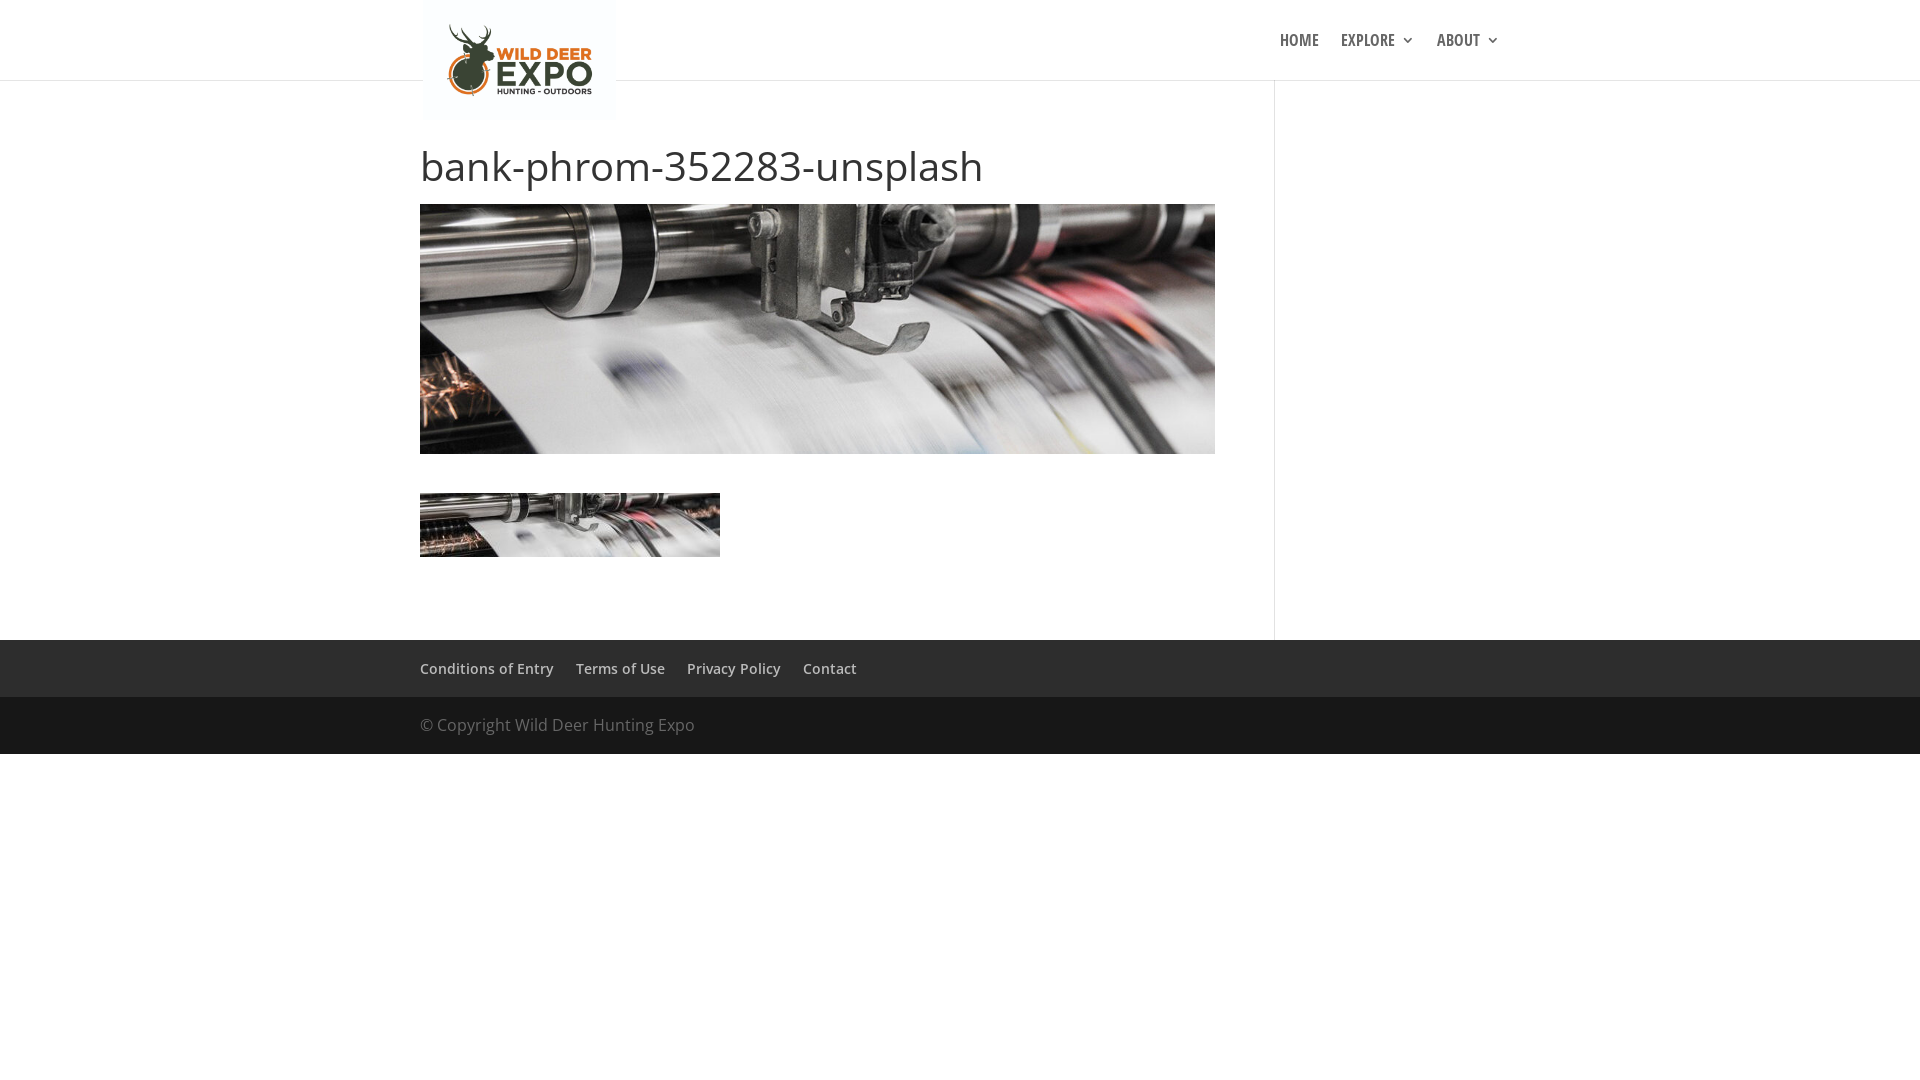 This screenshot has height=1080, width=1920. Describe the element at coordinates (1300, 56) in the screenshot. I see `HOME` at that location.